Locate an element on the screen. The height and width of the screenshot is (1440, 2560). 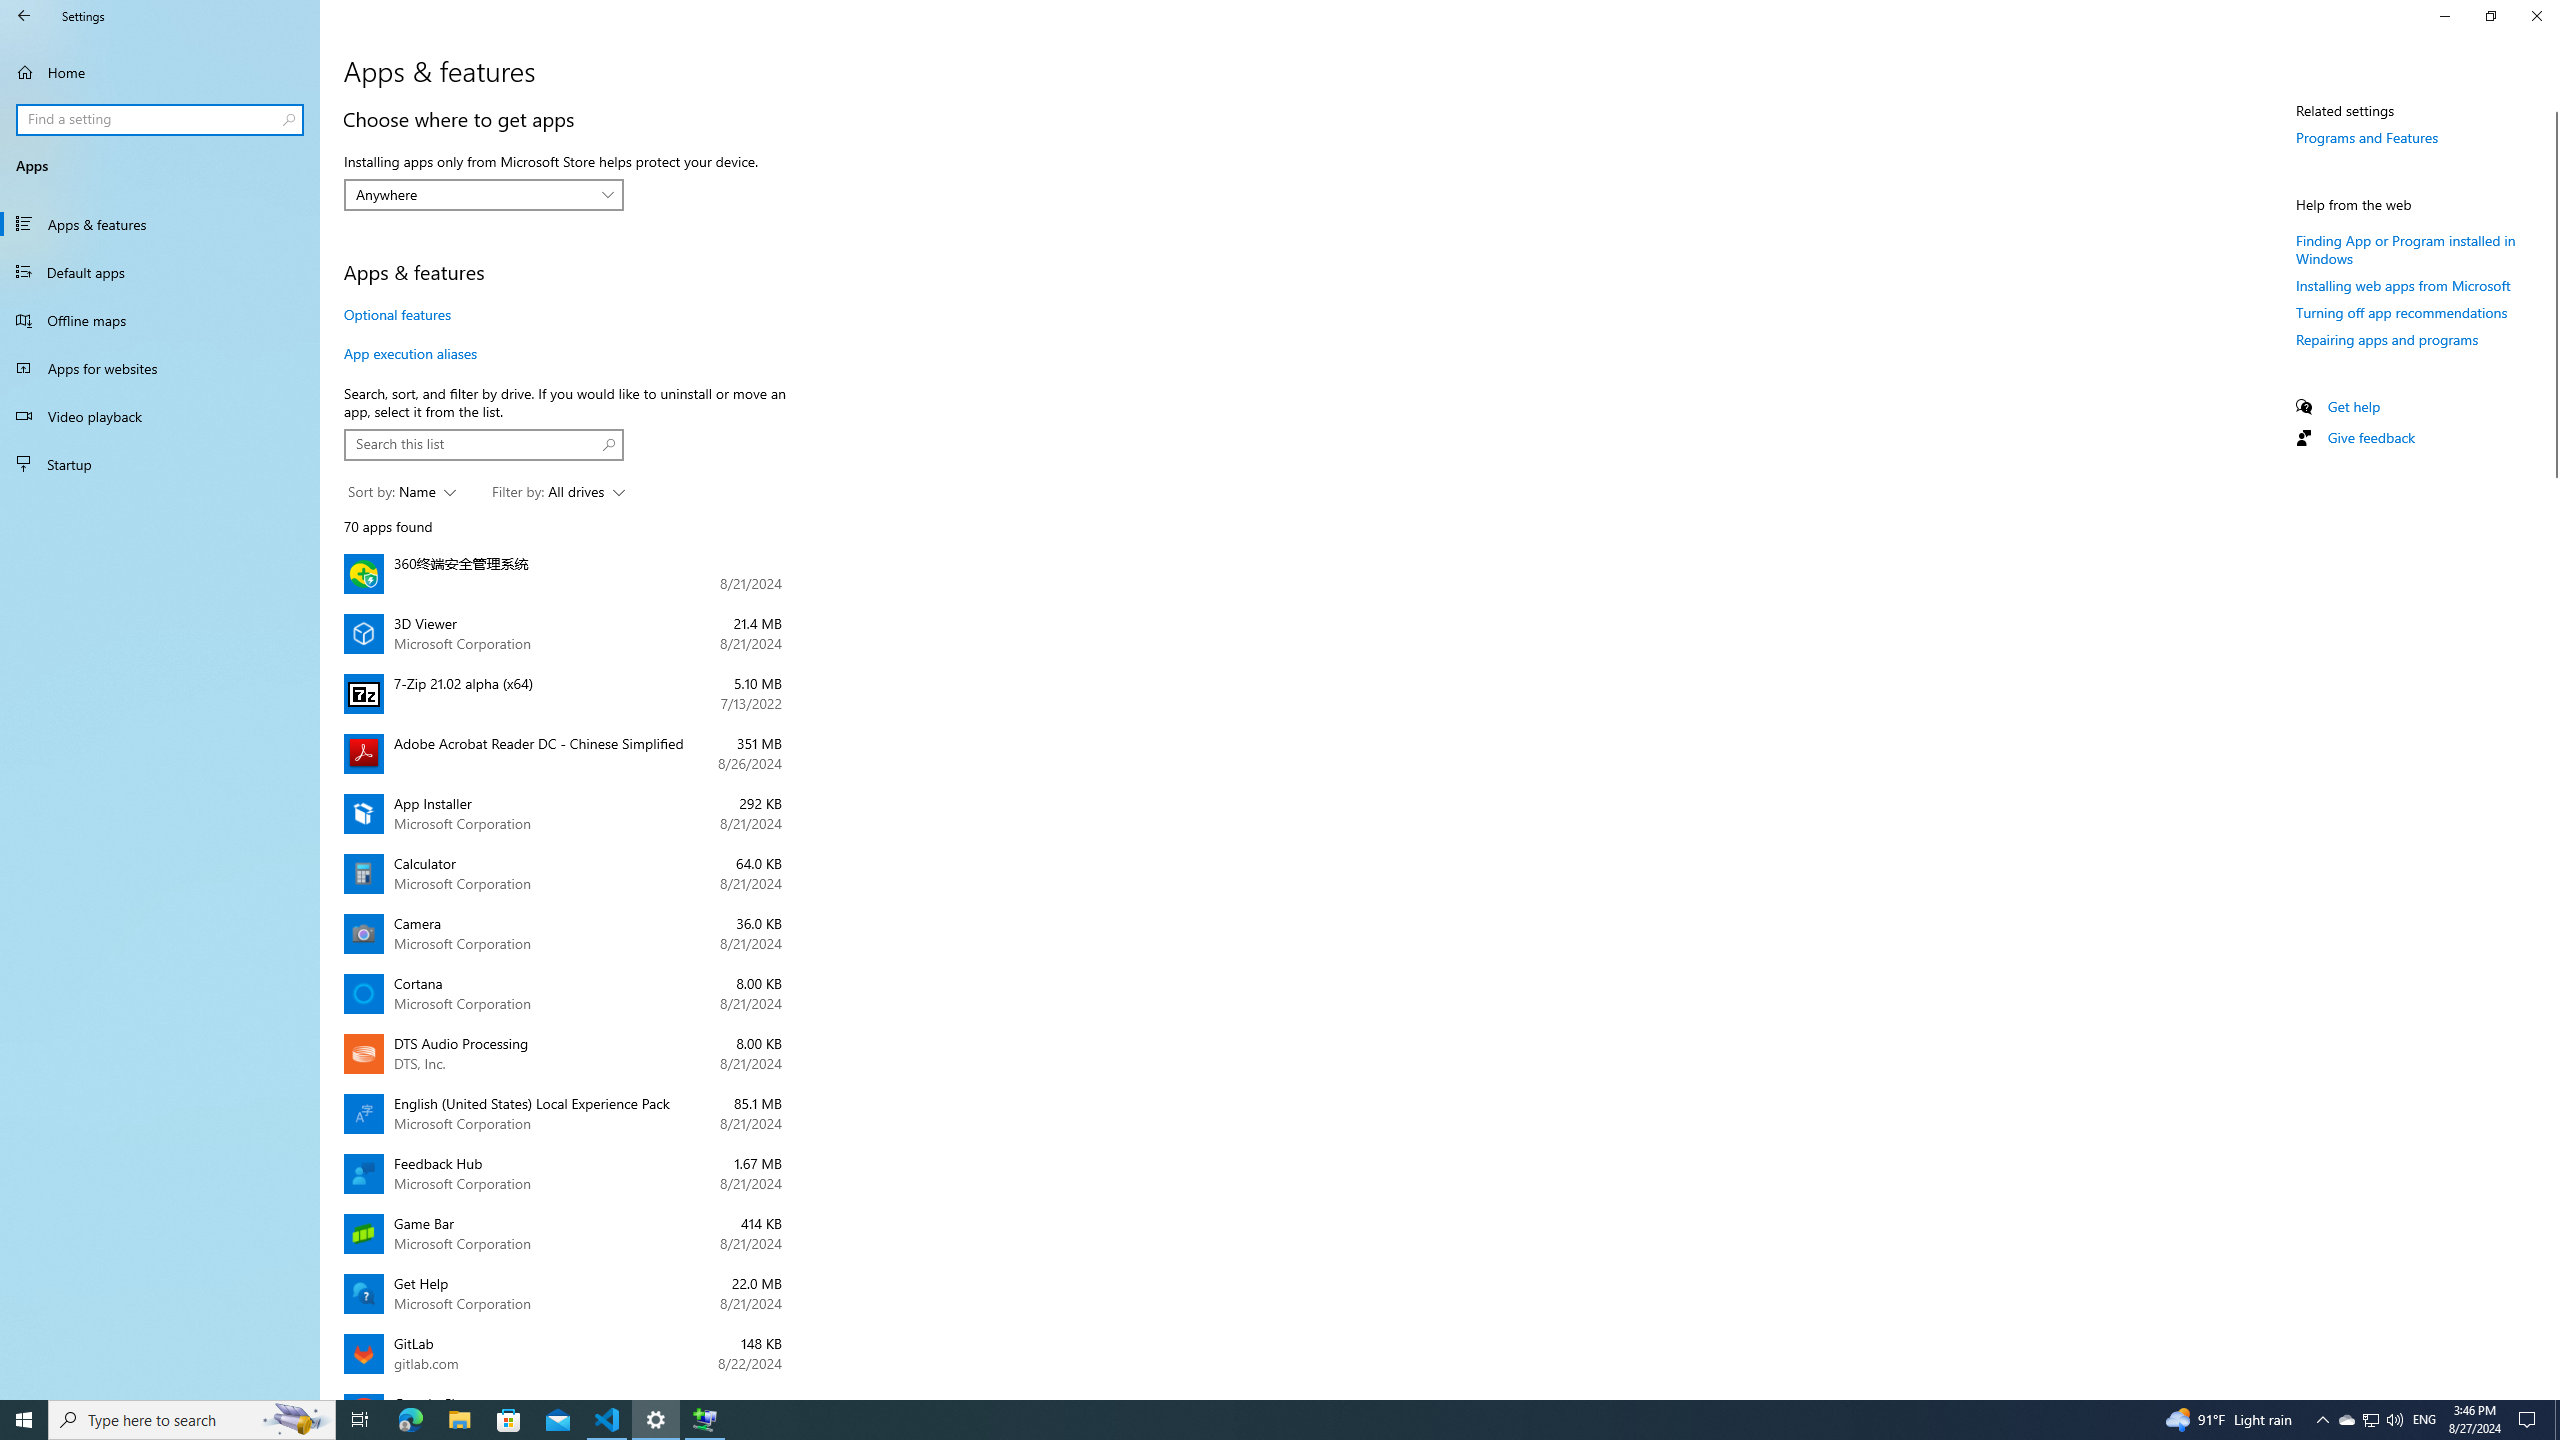
Visual Studio Code - 1 running window is located at coordinates (608, 1420).